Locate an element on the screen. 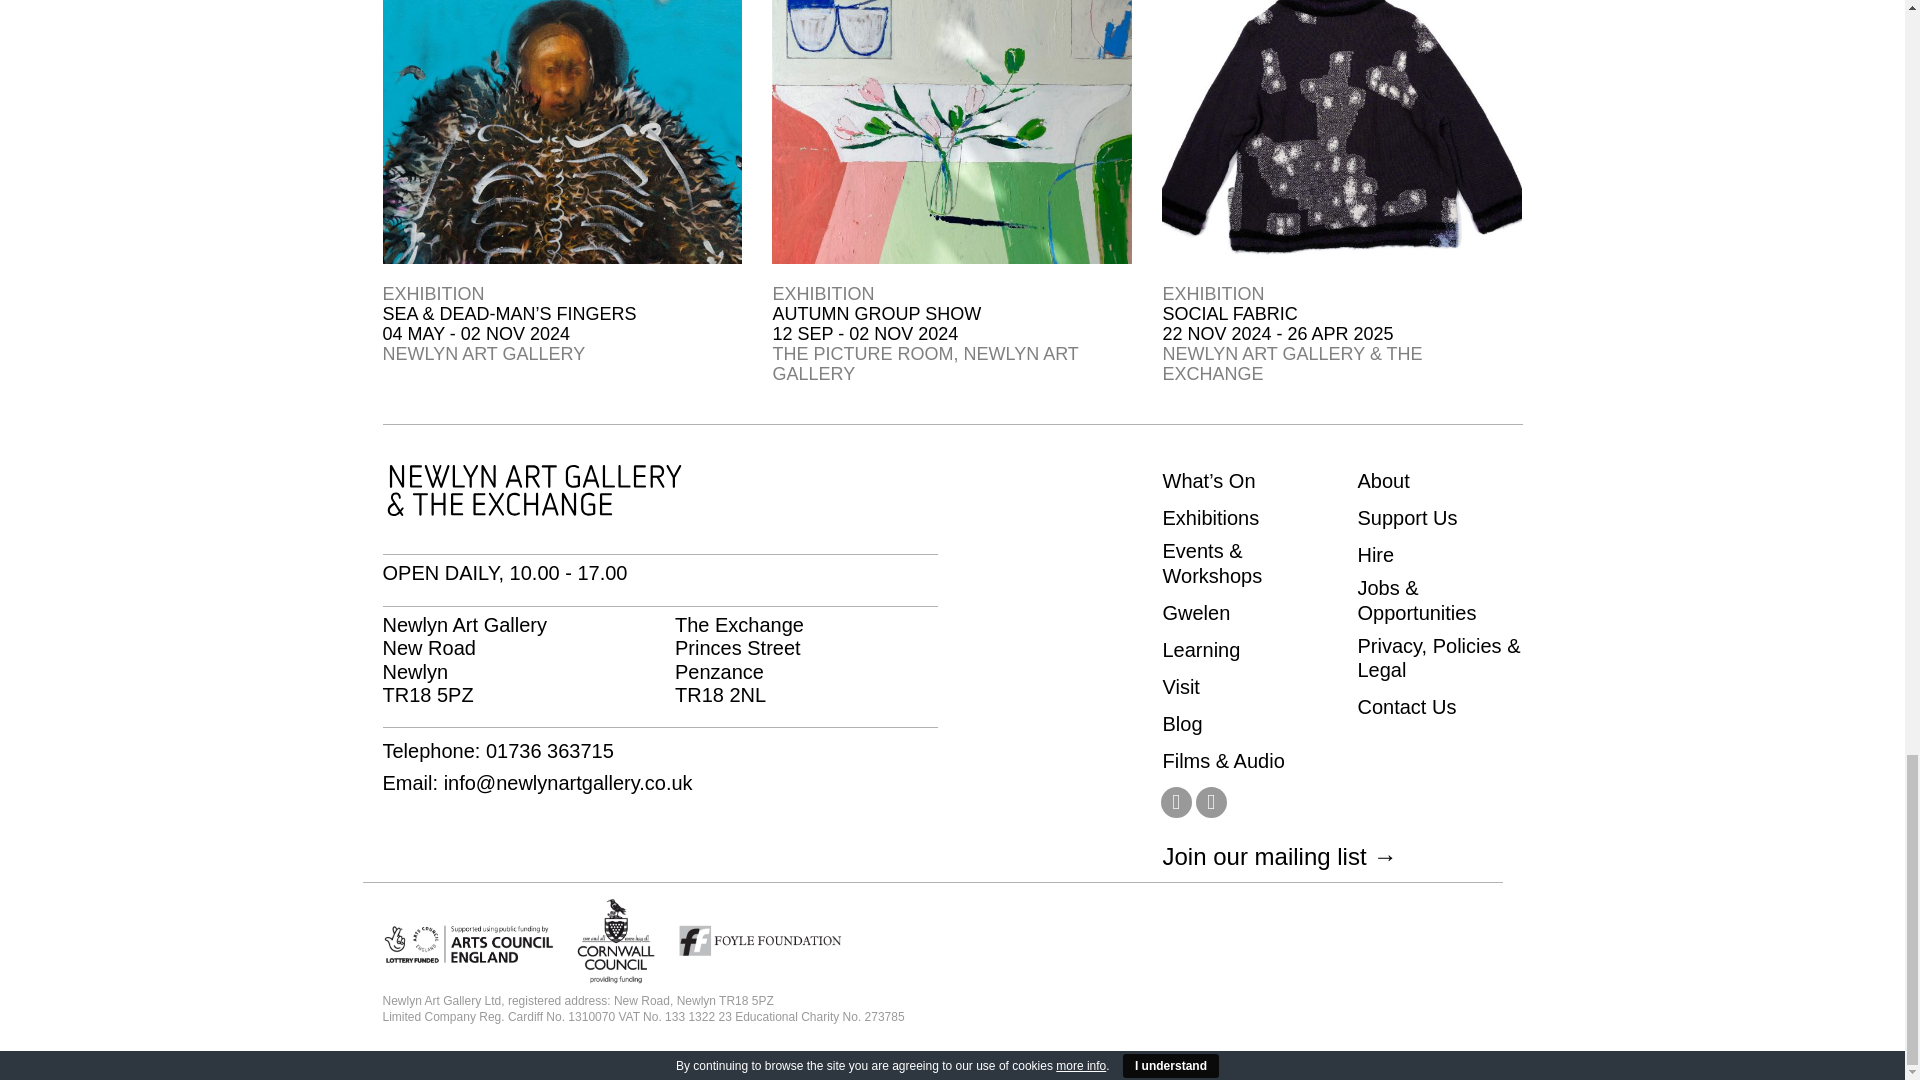 The height and width of the screenshot is (1080, 1920). Instagram is located at coordinates (1211, 802).